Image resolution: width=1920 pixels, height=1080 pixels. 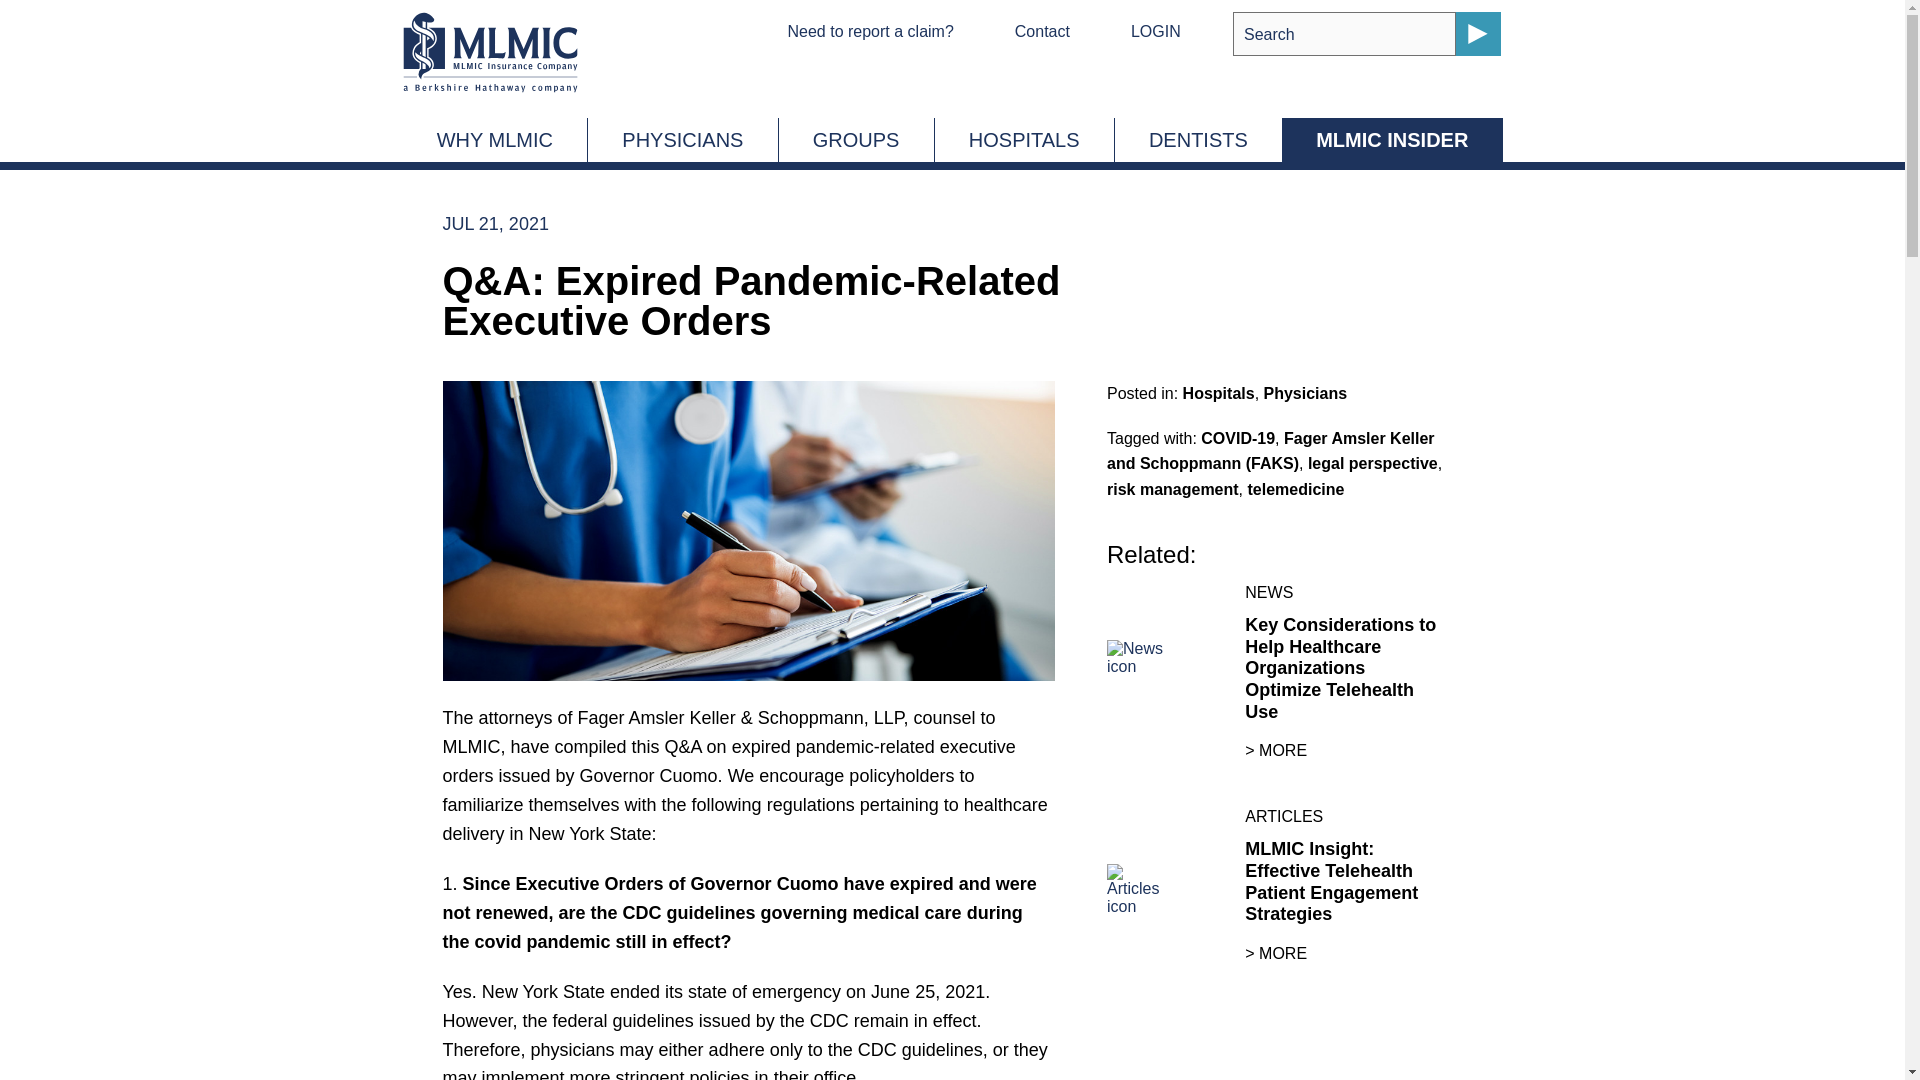 What do you see at coordinates (856, 140) in the screenshot?
I see `GROUPS` at bounding box center [856, 140].